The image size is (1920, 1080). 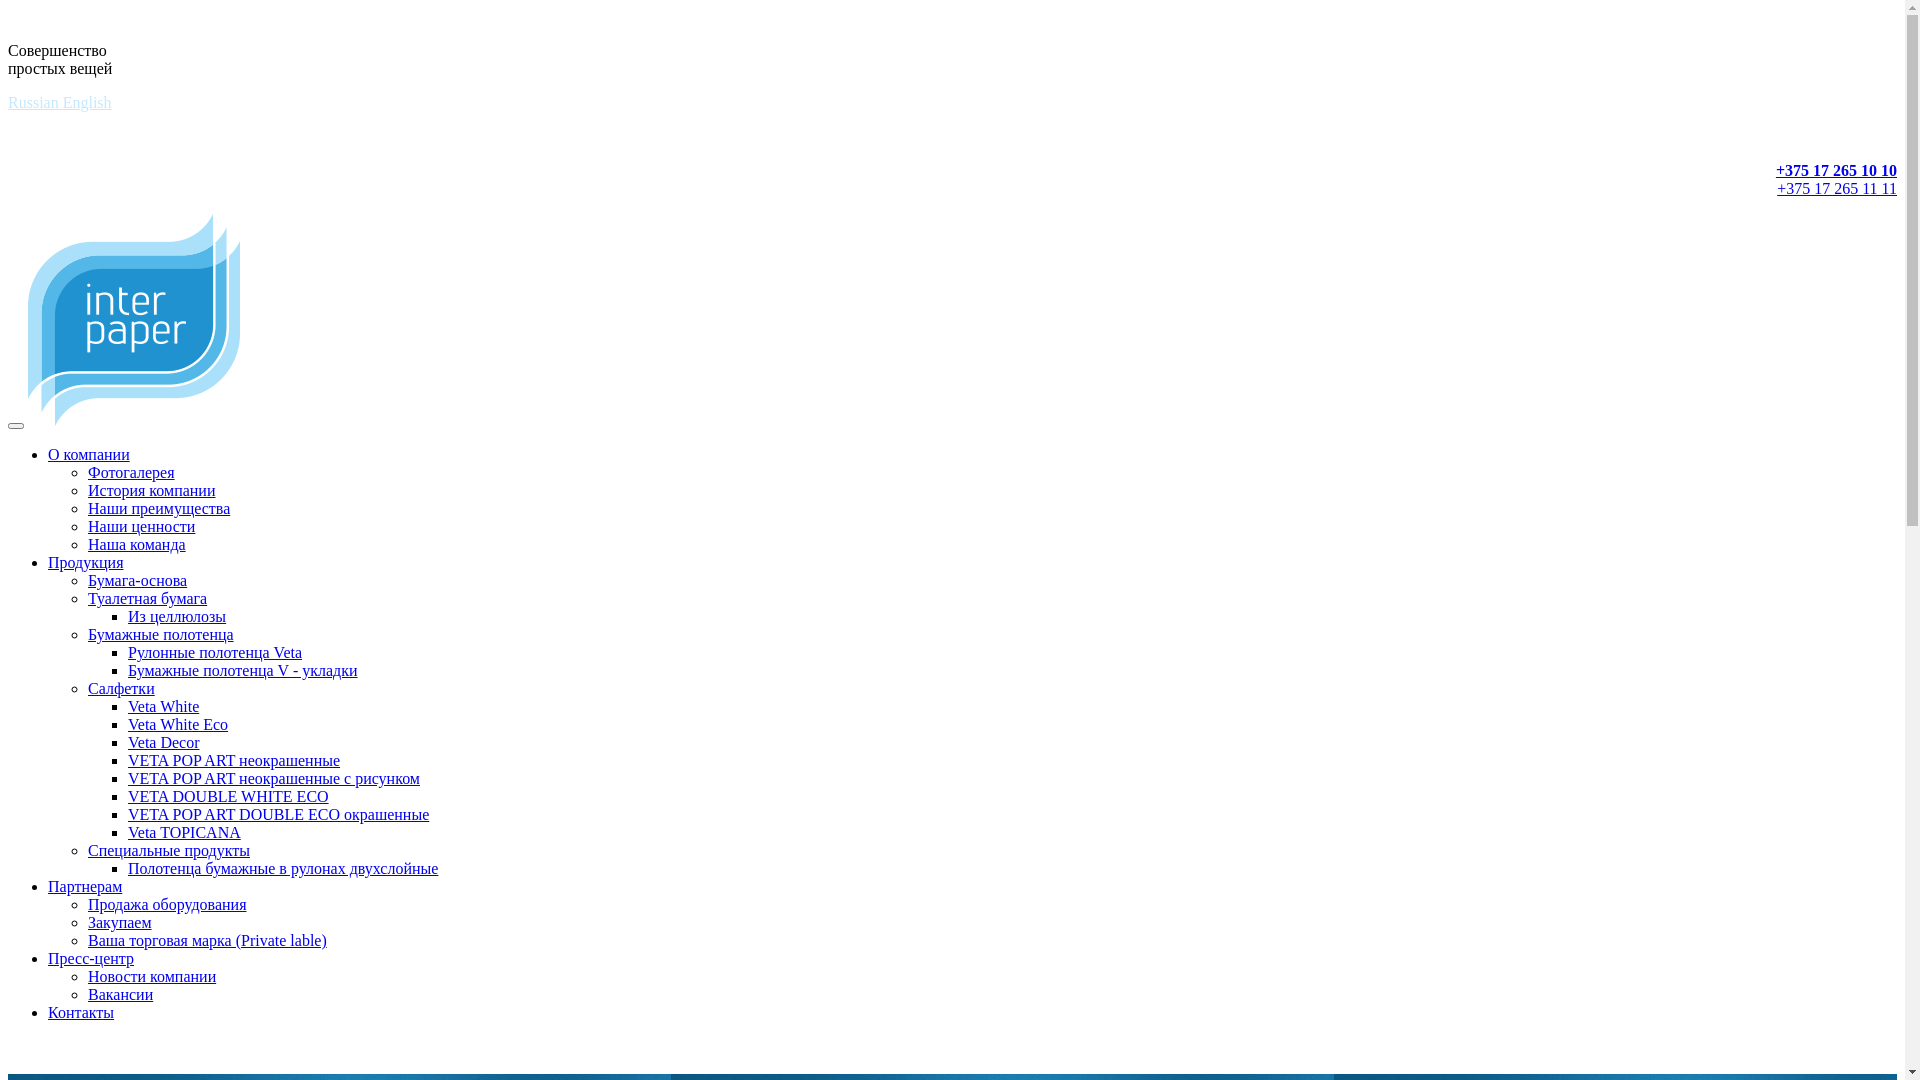 I want to click on Veta White, so click(x=164, y=706).